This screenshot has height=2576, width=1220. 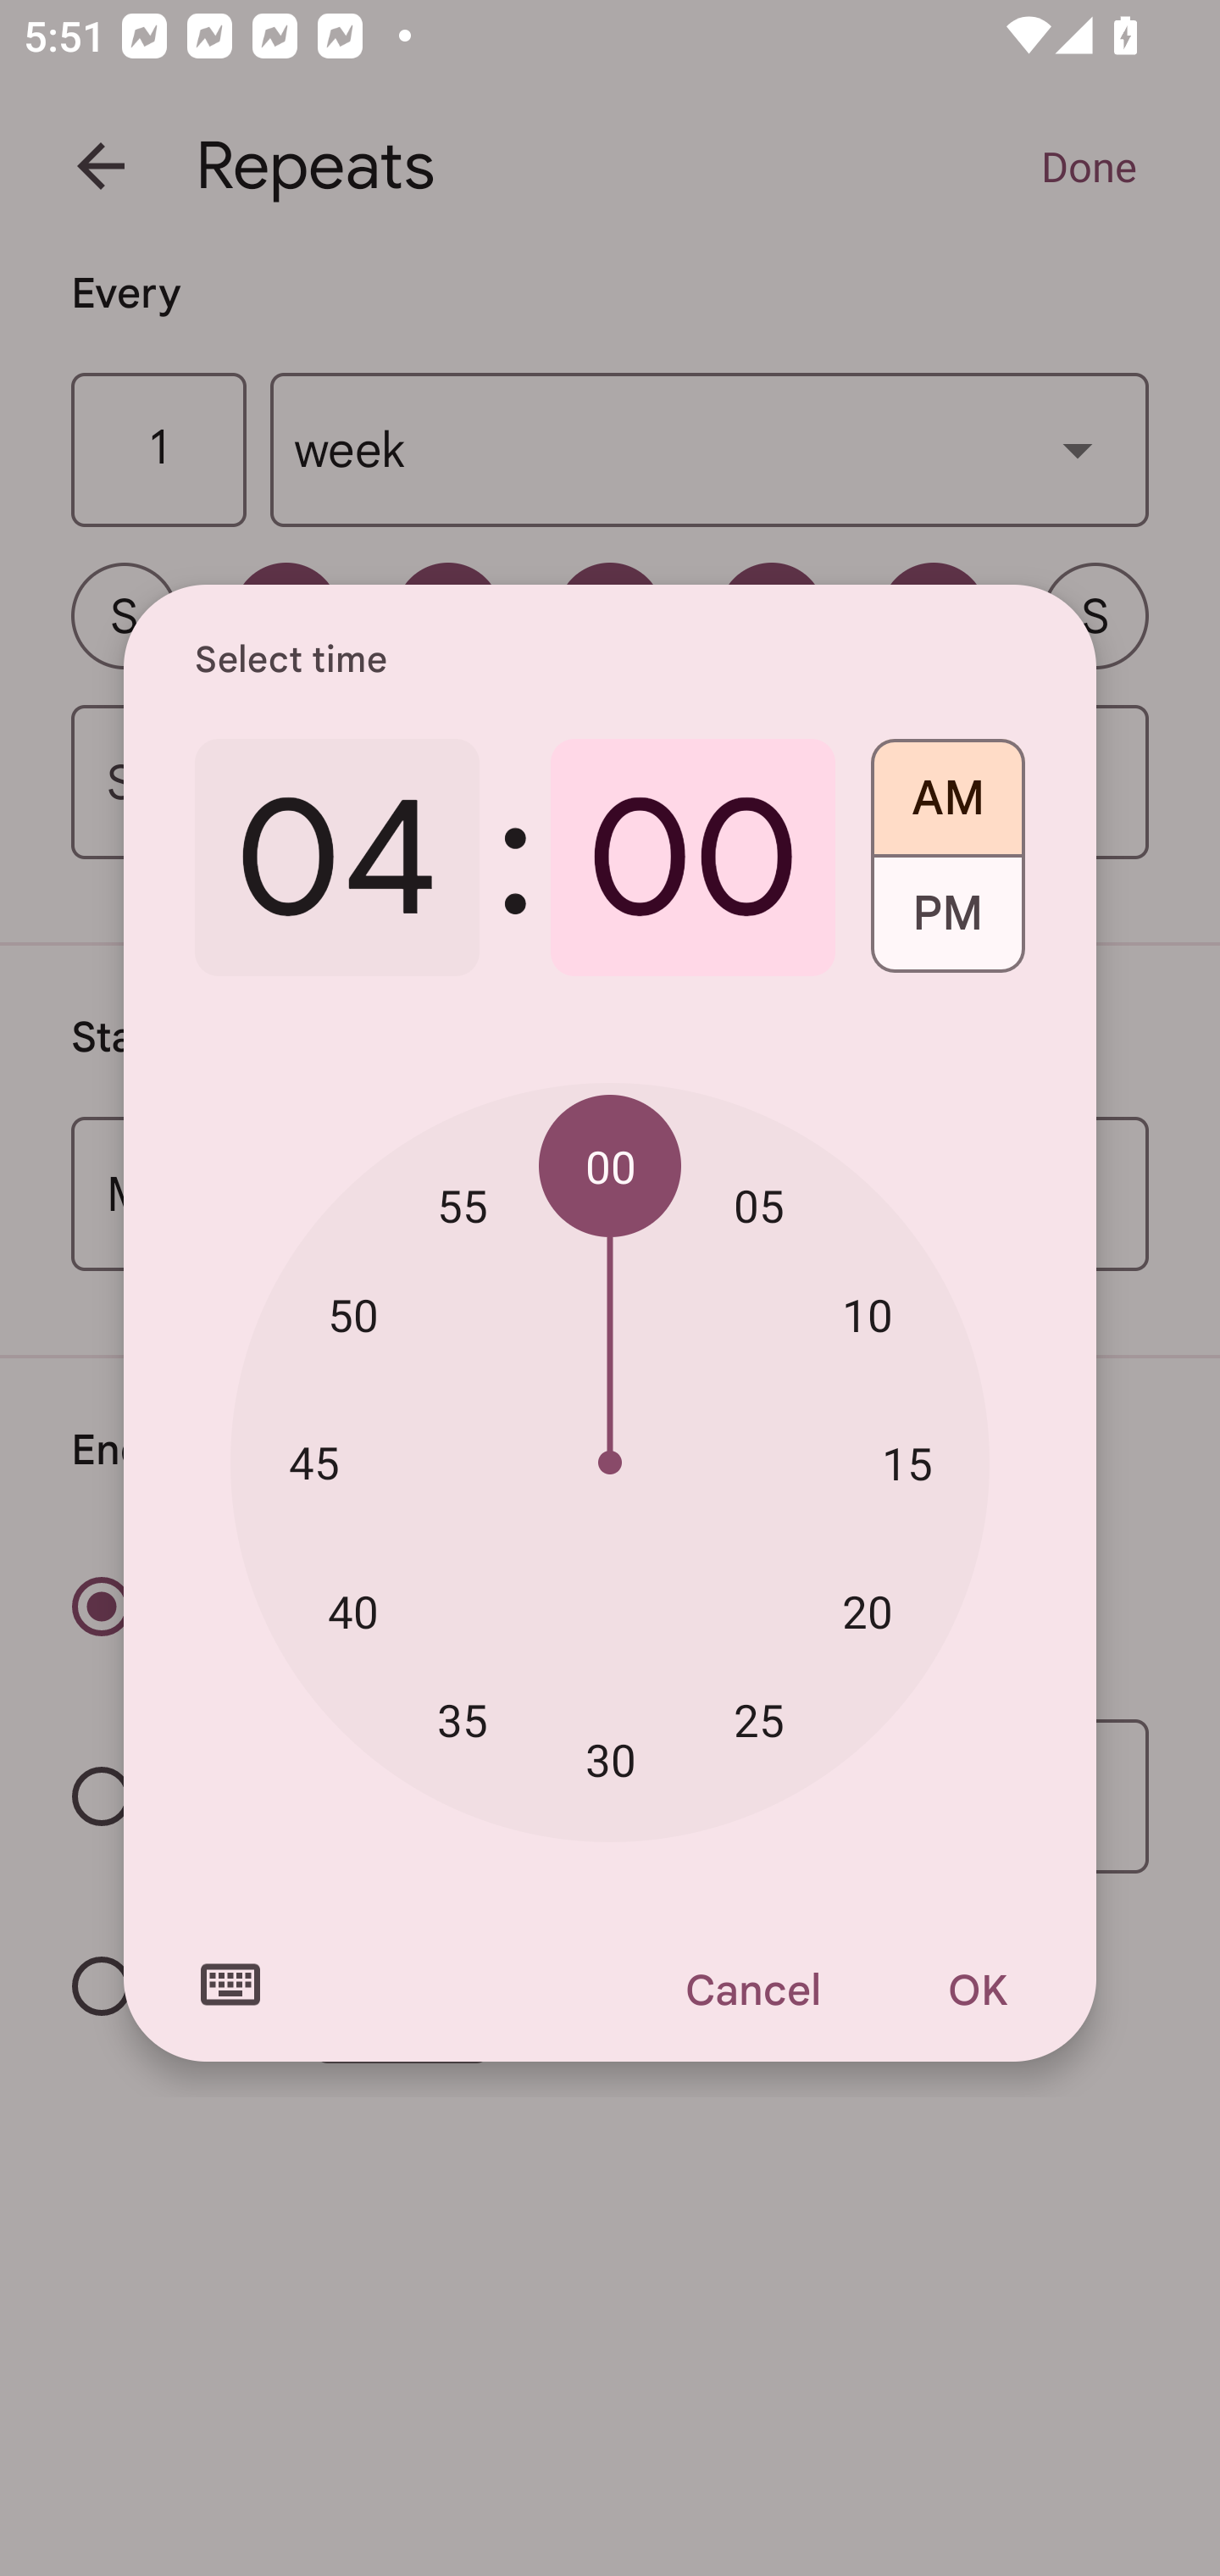 I want to click on 40 40 minutes, so click(x=352, y=1611).